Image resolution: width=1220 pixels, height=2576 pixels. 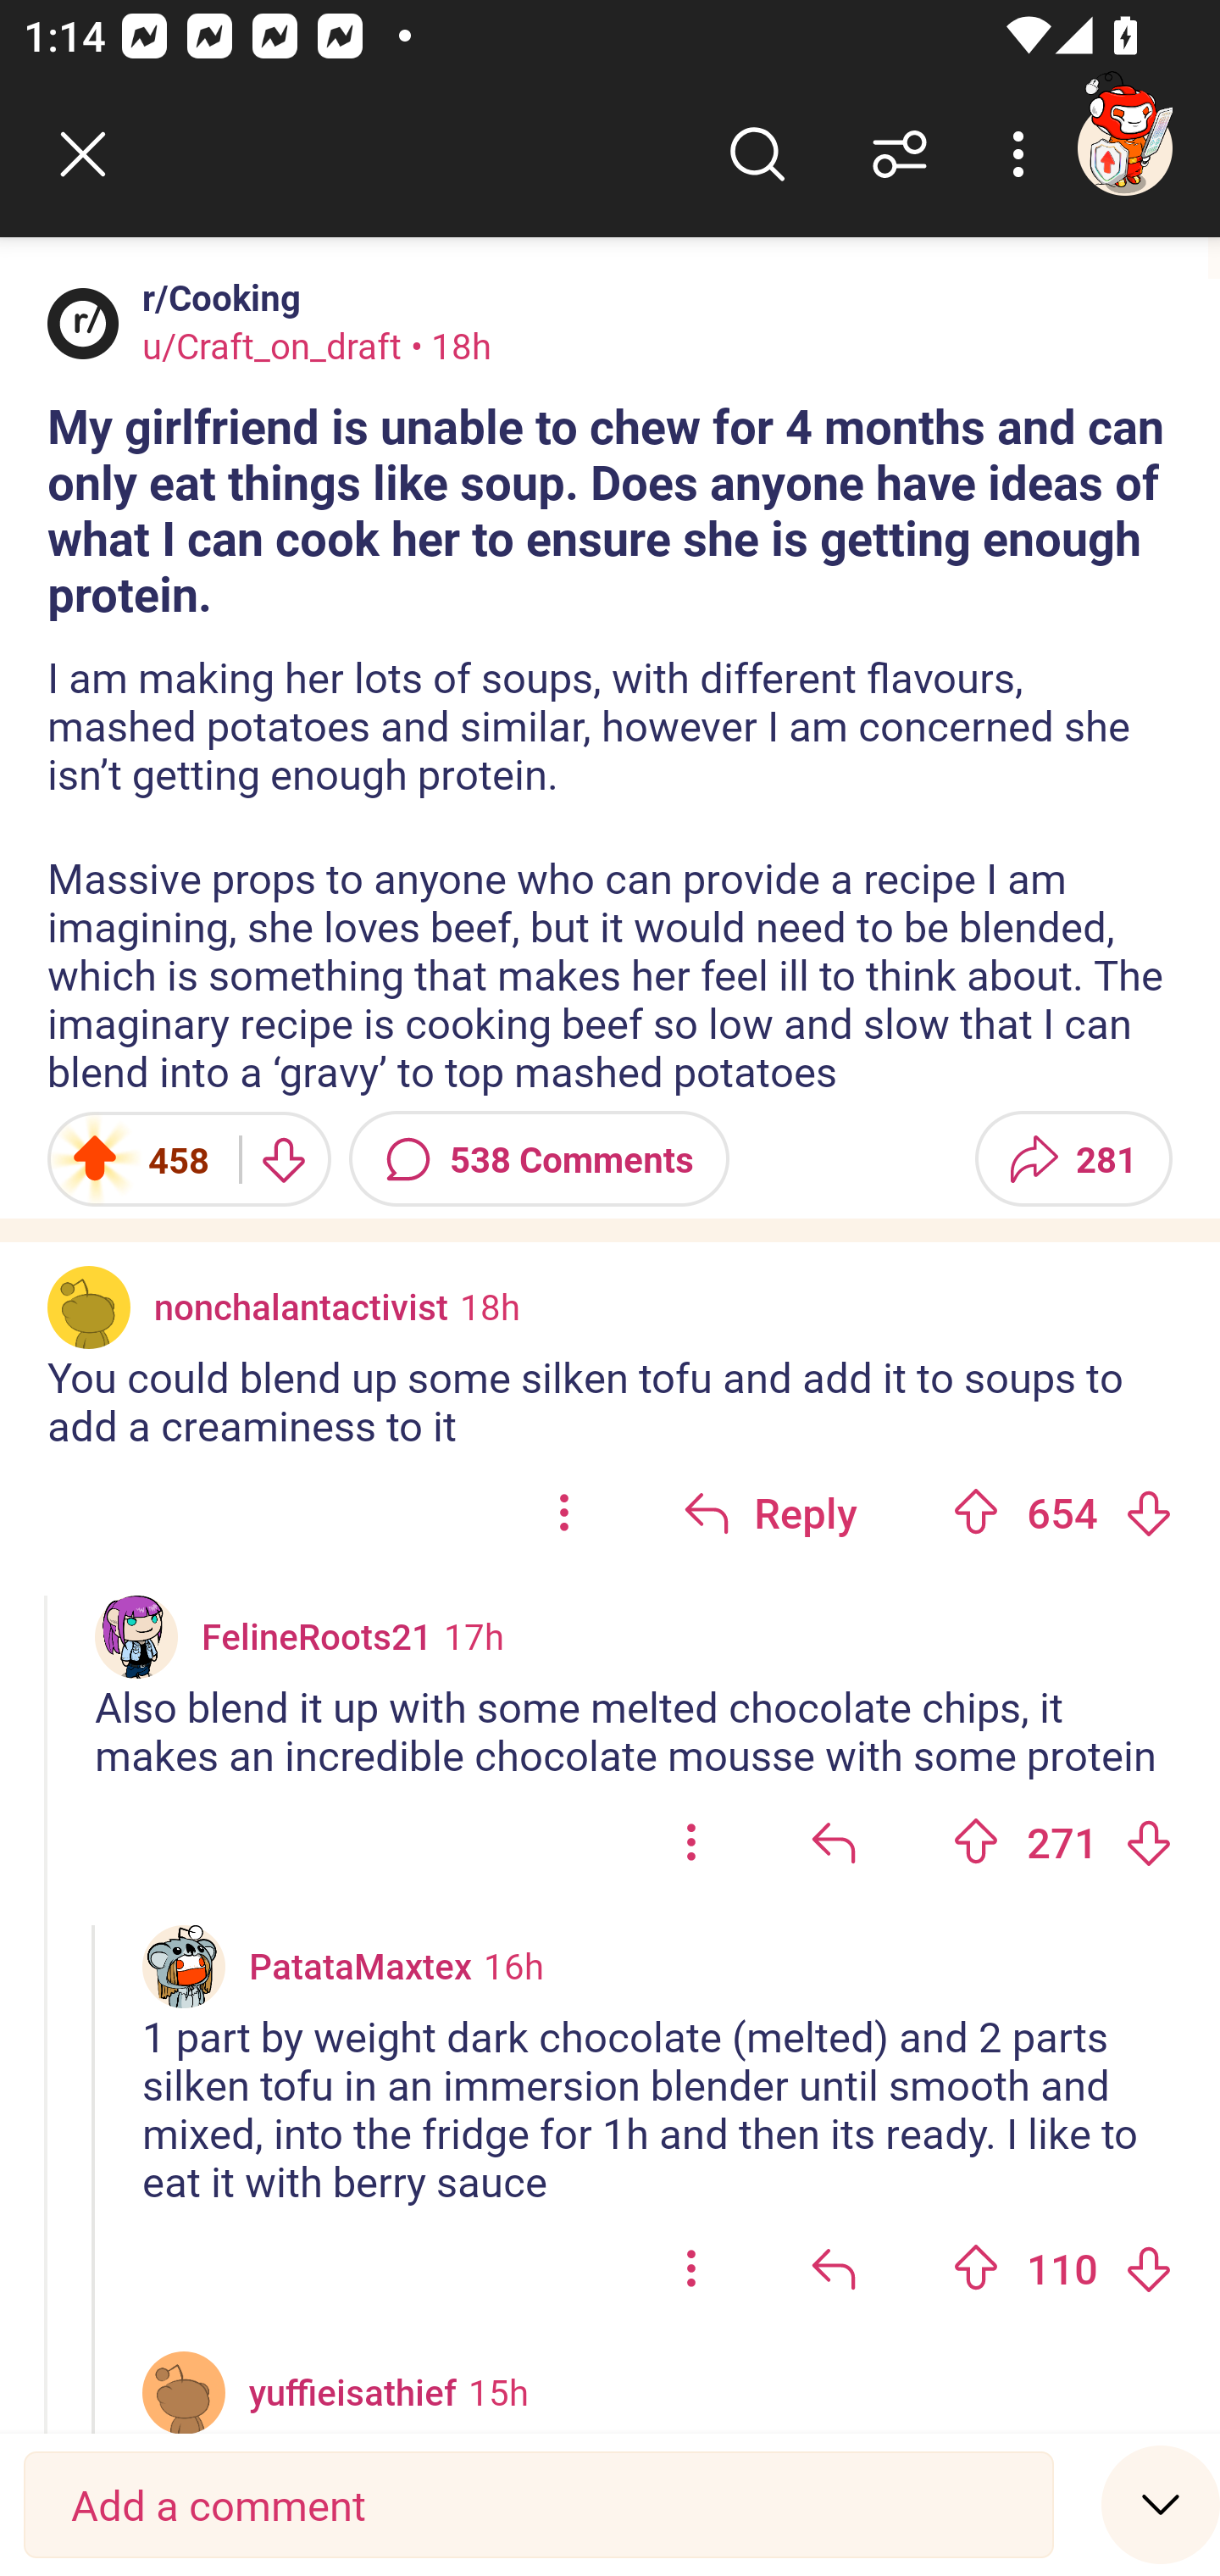 What do you see at coordinates (976, 2268) in the screenshot?
I see `Upvote` at bounding box center [976, 2268].